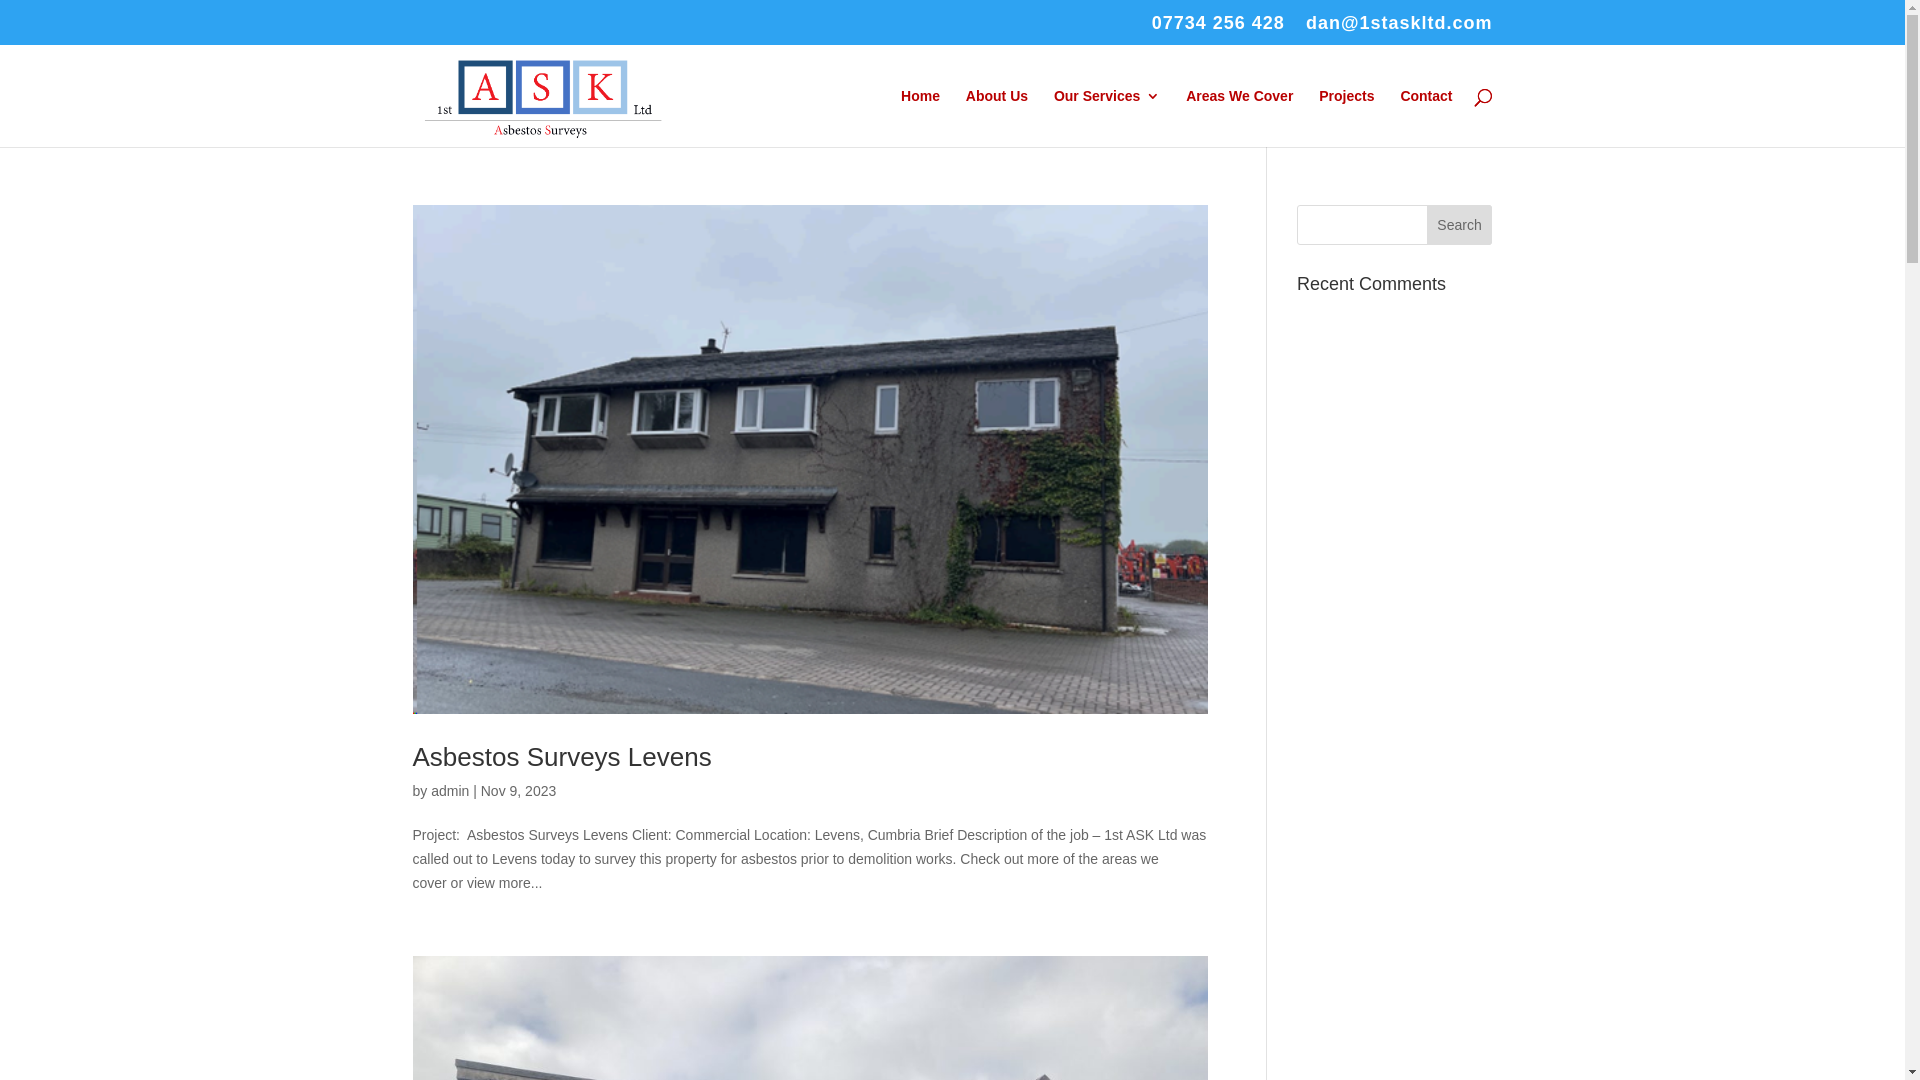 The height and width of the screenshot is (1080, 1920). What do you see at coordinates (1107, 118) in the screenshot?
I see `Our Services` at bounding box center [1107, 118].